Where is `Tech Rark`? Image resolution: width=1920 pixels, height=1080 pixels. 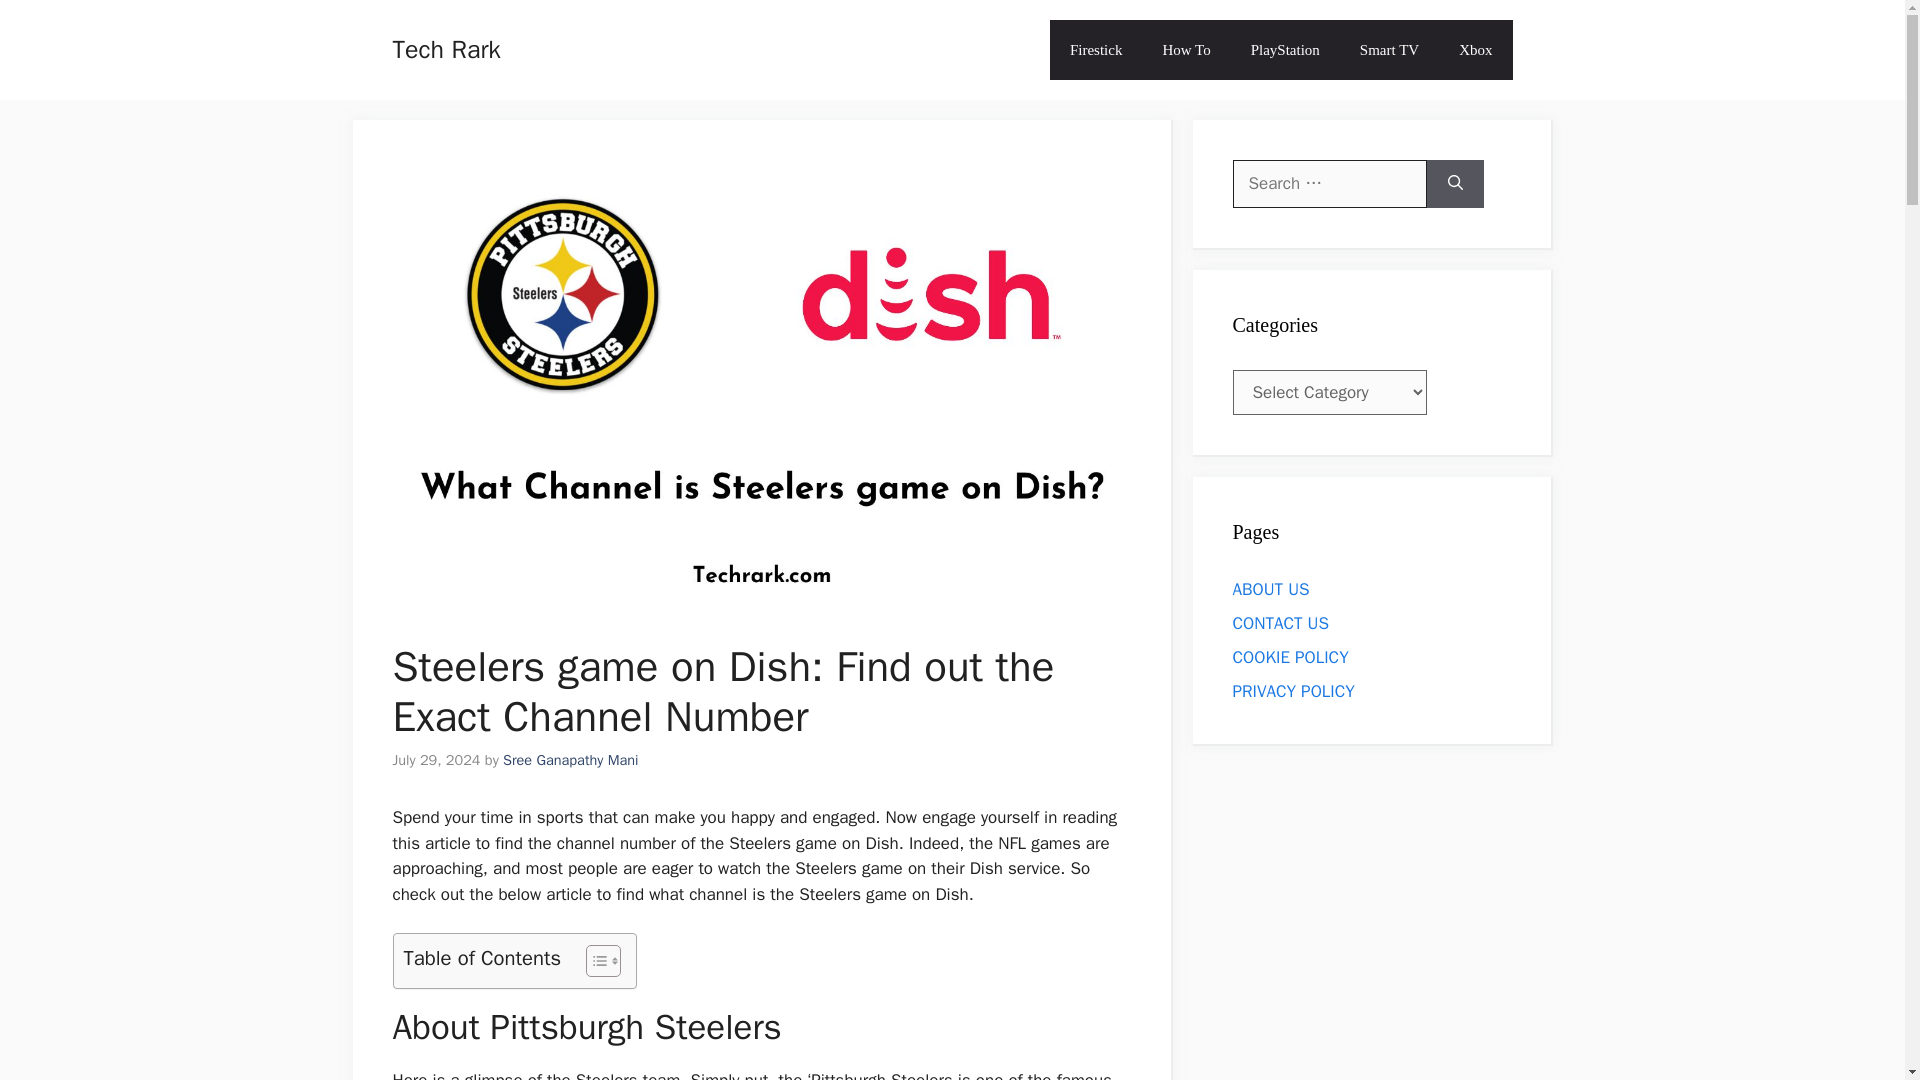
Tech Rark is located at coordinates (445, 48).